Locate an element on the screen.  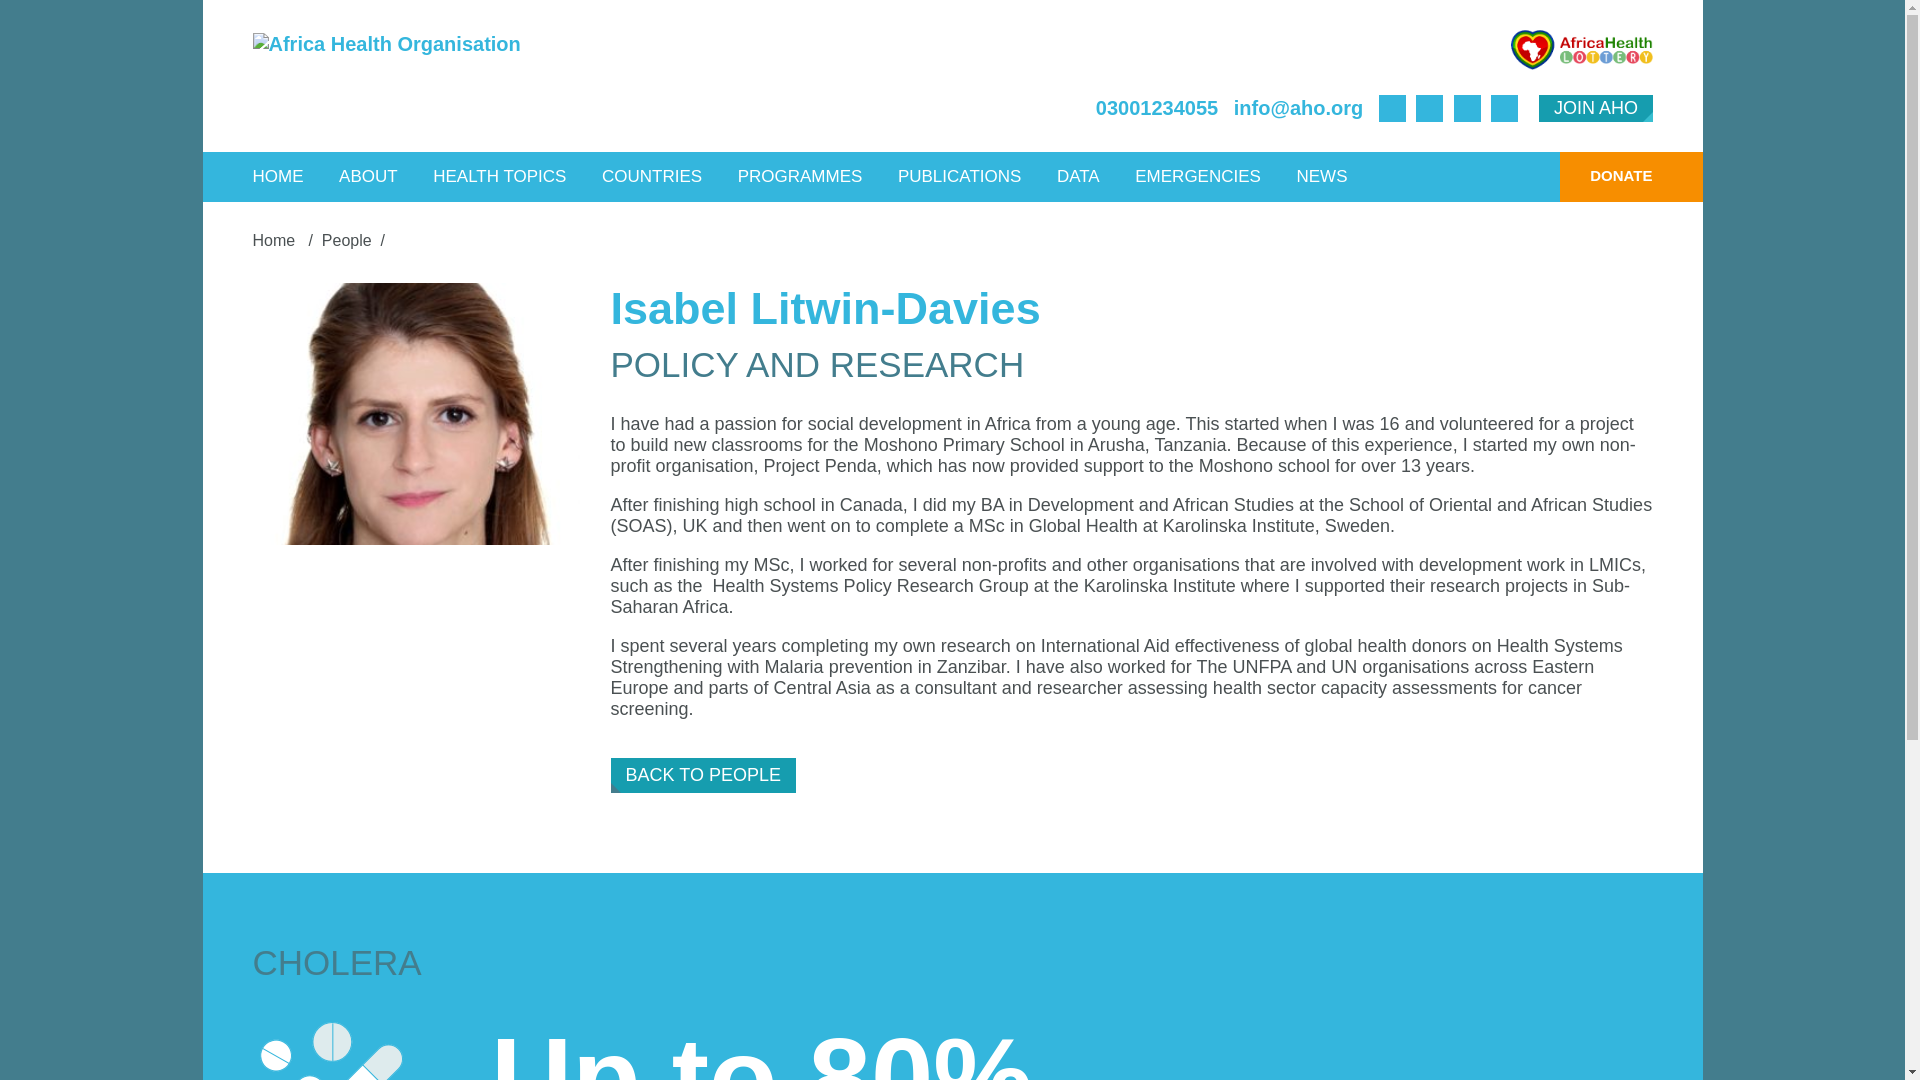
NEWS is located at coordinates (1320, 176).